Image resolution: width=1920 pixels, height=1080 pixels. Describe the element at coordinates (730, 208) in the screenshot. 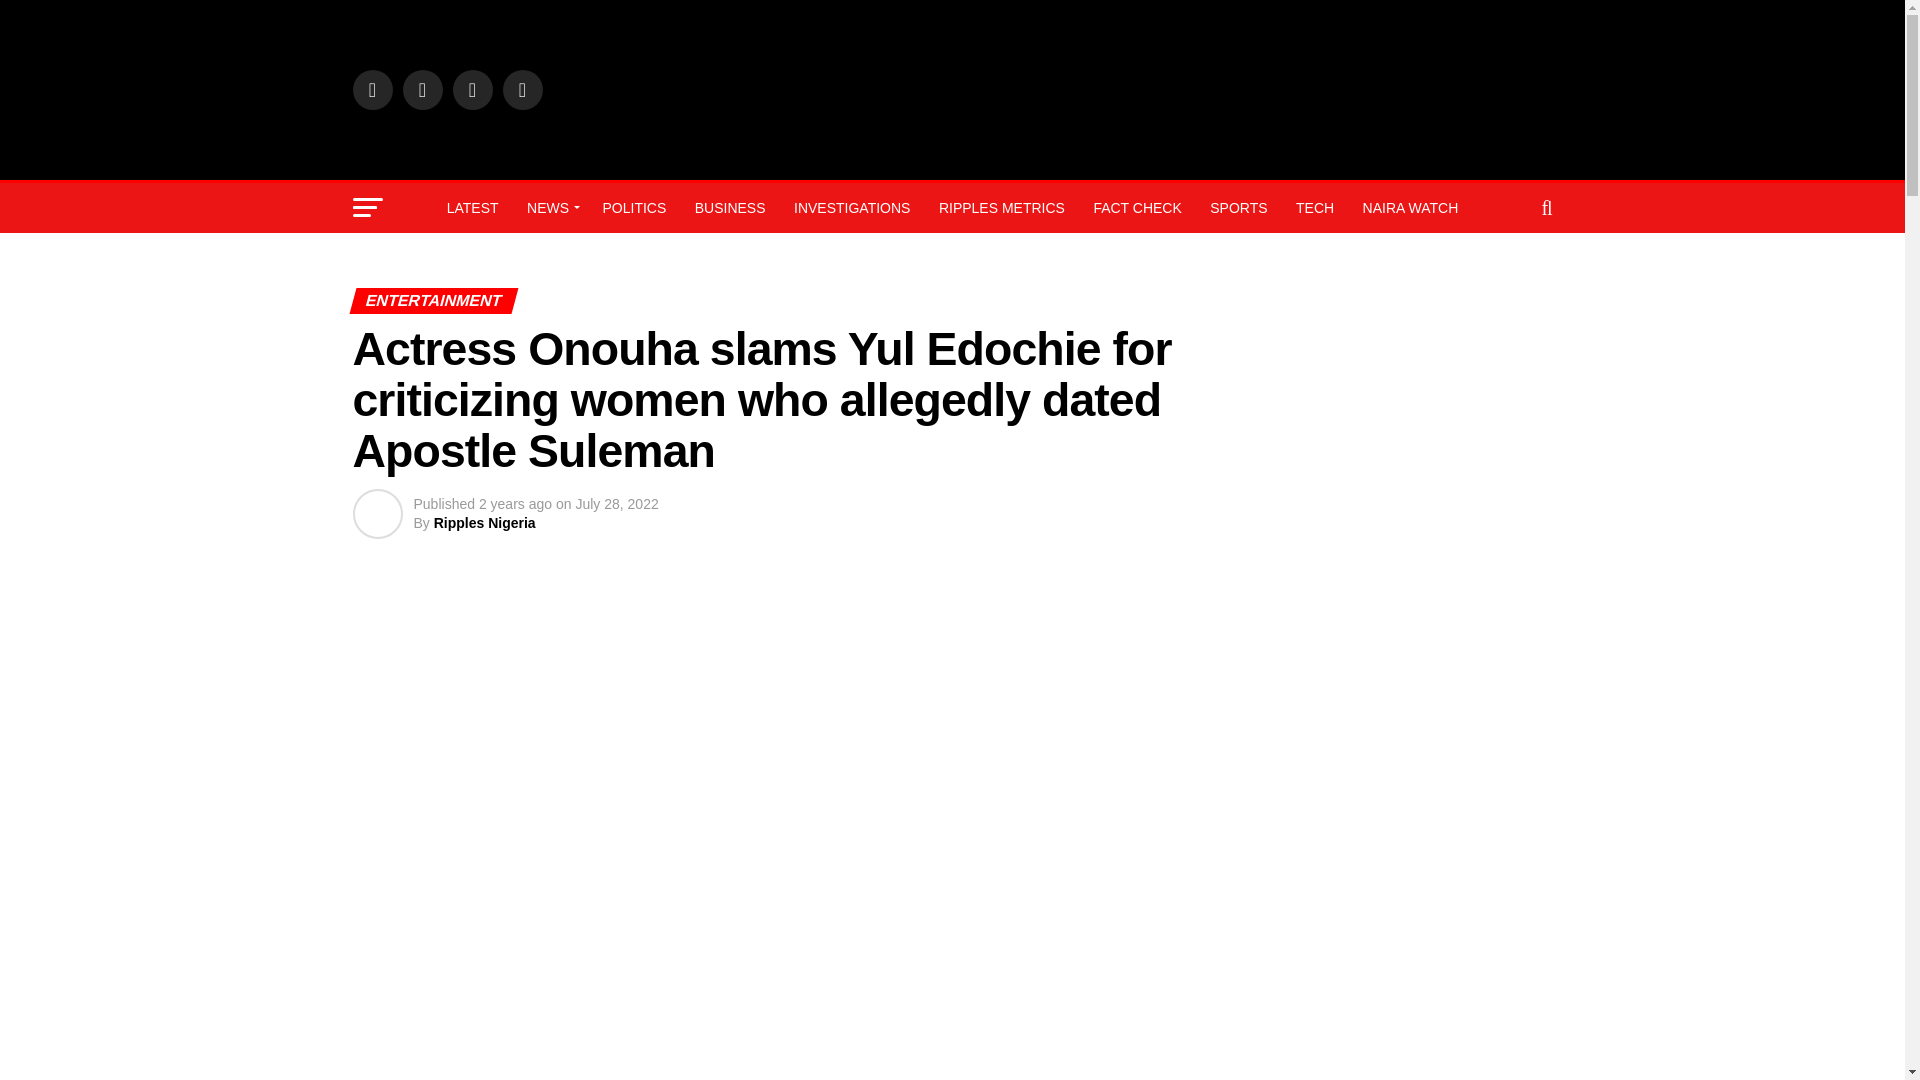

I see `BUSINESS` at that location.